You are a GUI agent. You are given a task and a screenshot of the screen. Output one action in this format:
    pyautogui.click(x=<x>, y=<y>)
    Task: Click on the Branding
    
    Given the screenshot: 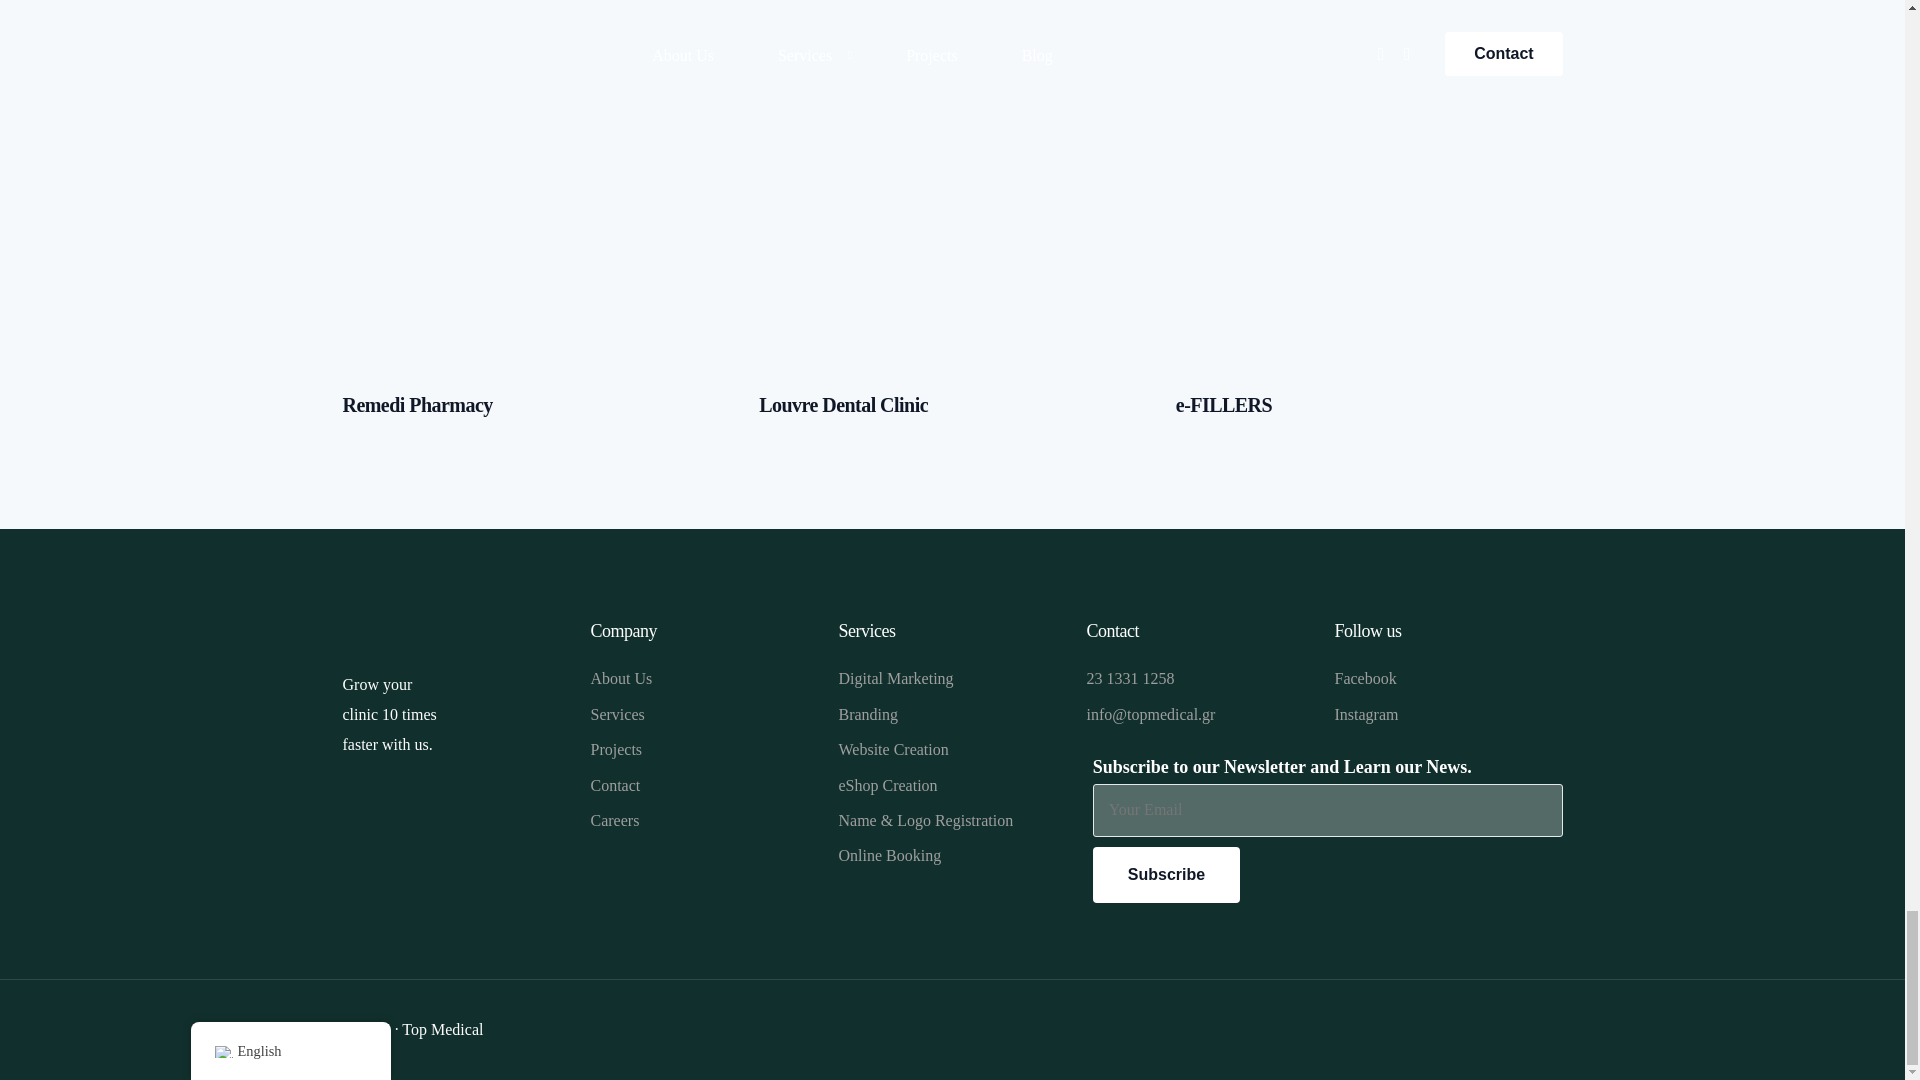 What is the action you would take?
    pyautogui.click(x=951, y=714)
    